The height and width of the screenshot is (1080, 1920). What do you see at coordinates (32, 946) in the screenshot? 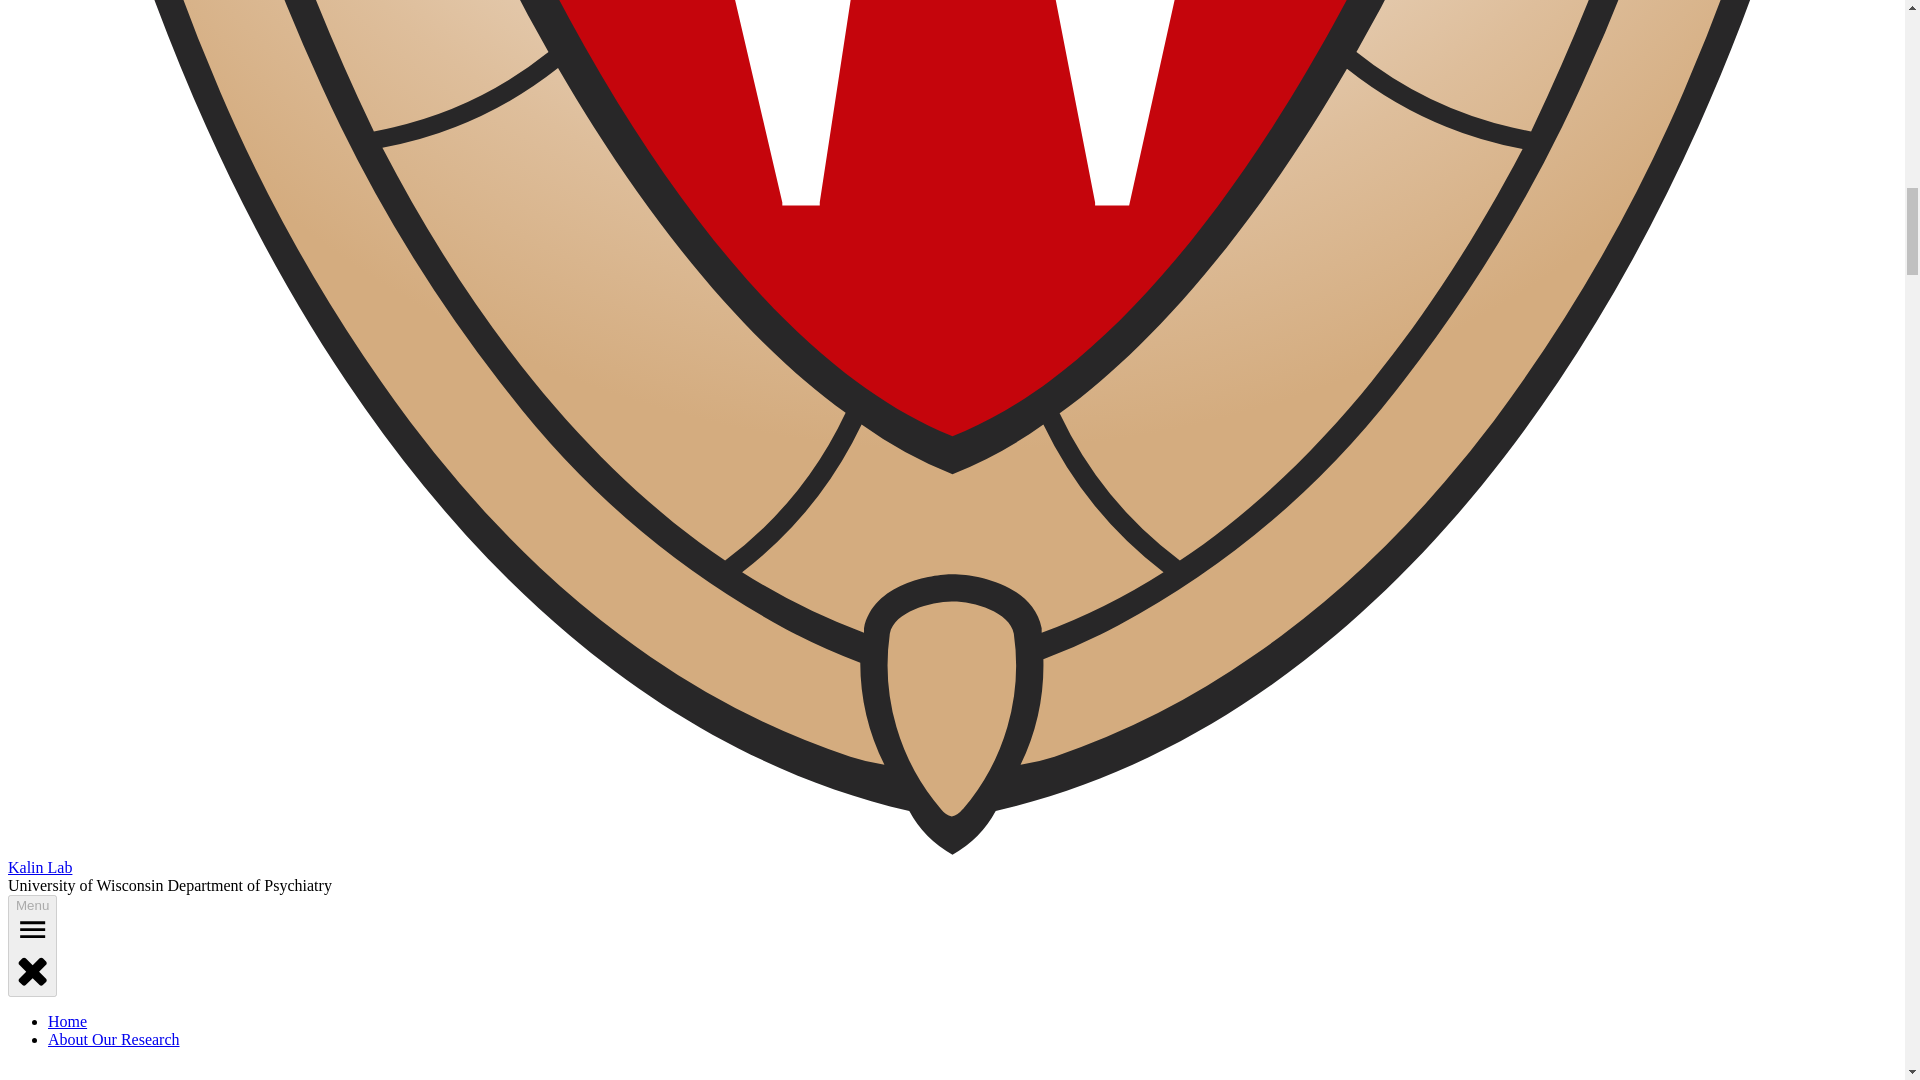
I see `Menu open menu close` at bounding box center [32, 946].